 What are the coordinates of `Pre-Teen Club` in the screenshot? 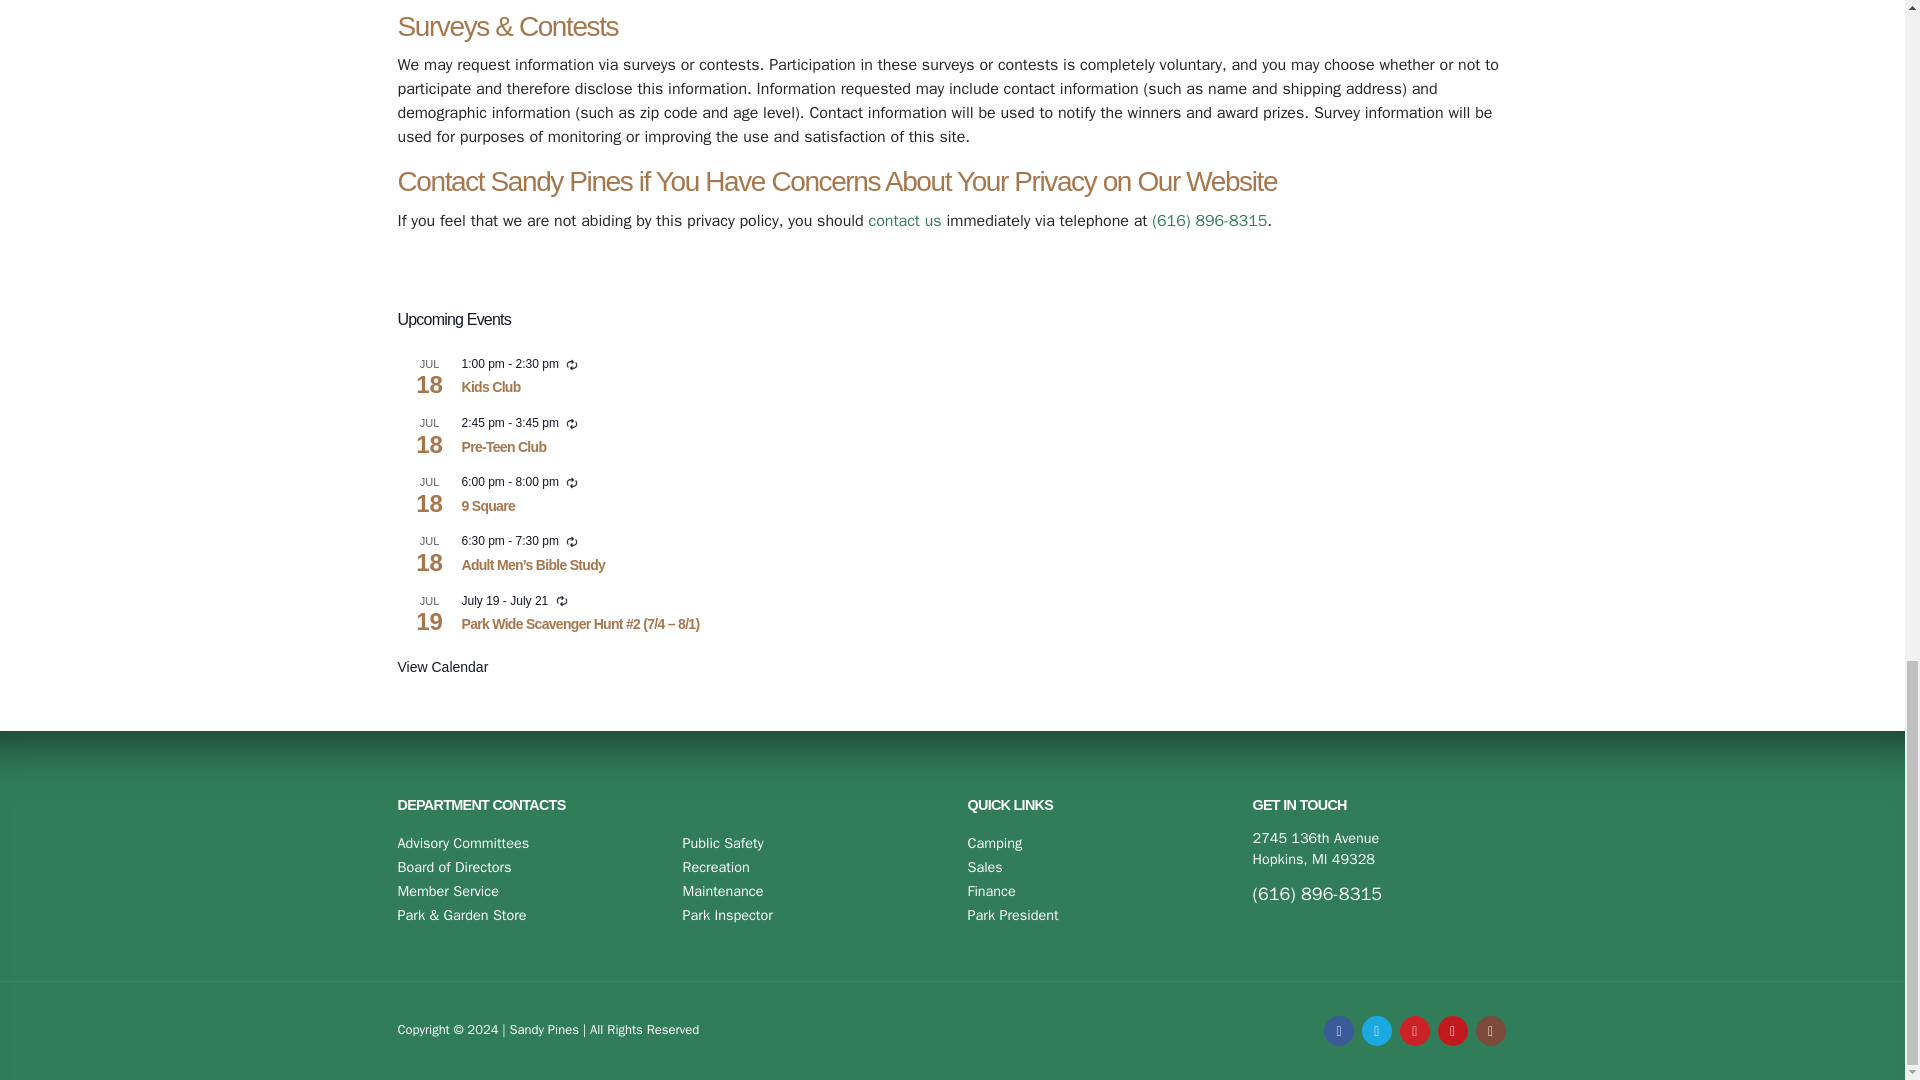 It's located at (504, 446).